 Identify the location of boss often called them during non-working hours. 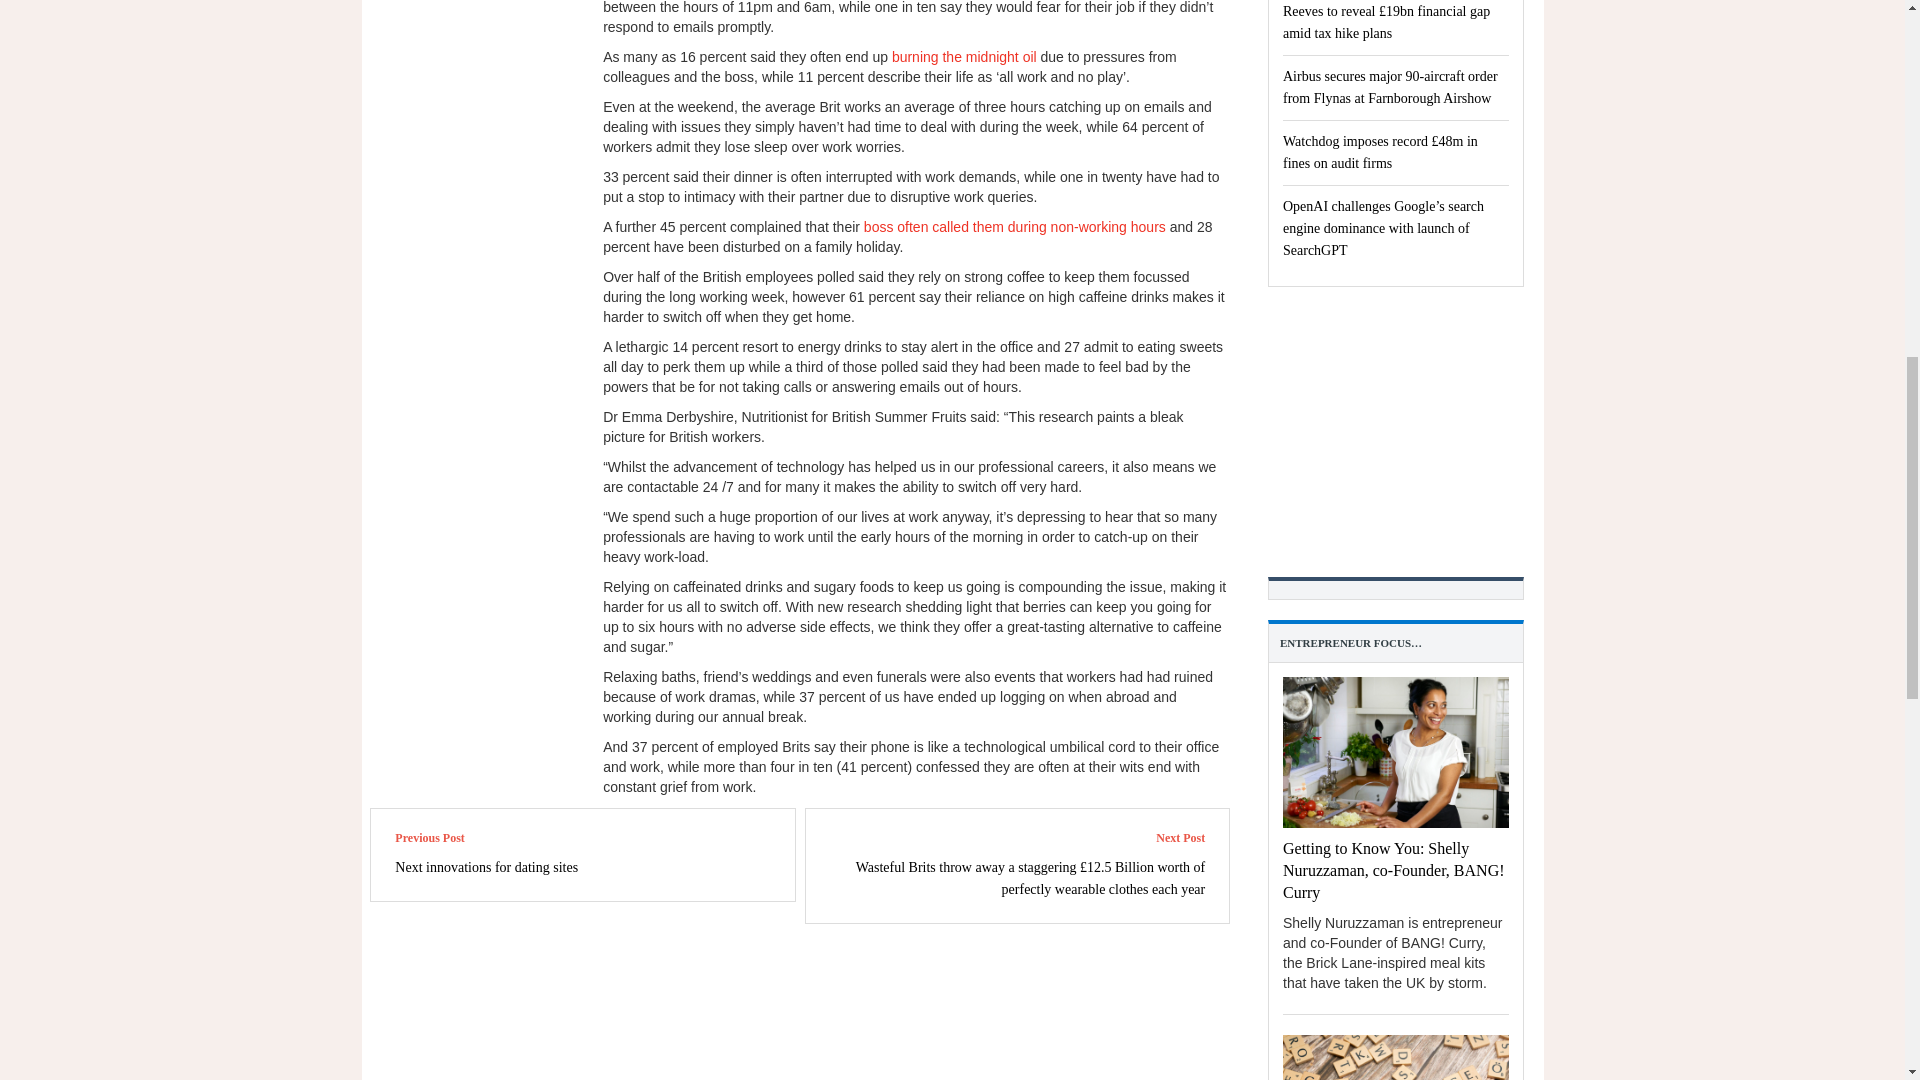
(1014, 227).